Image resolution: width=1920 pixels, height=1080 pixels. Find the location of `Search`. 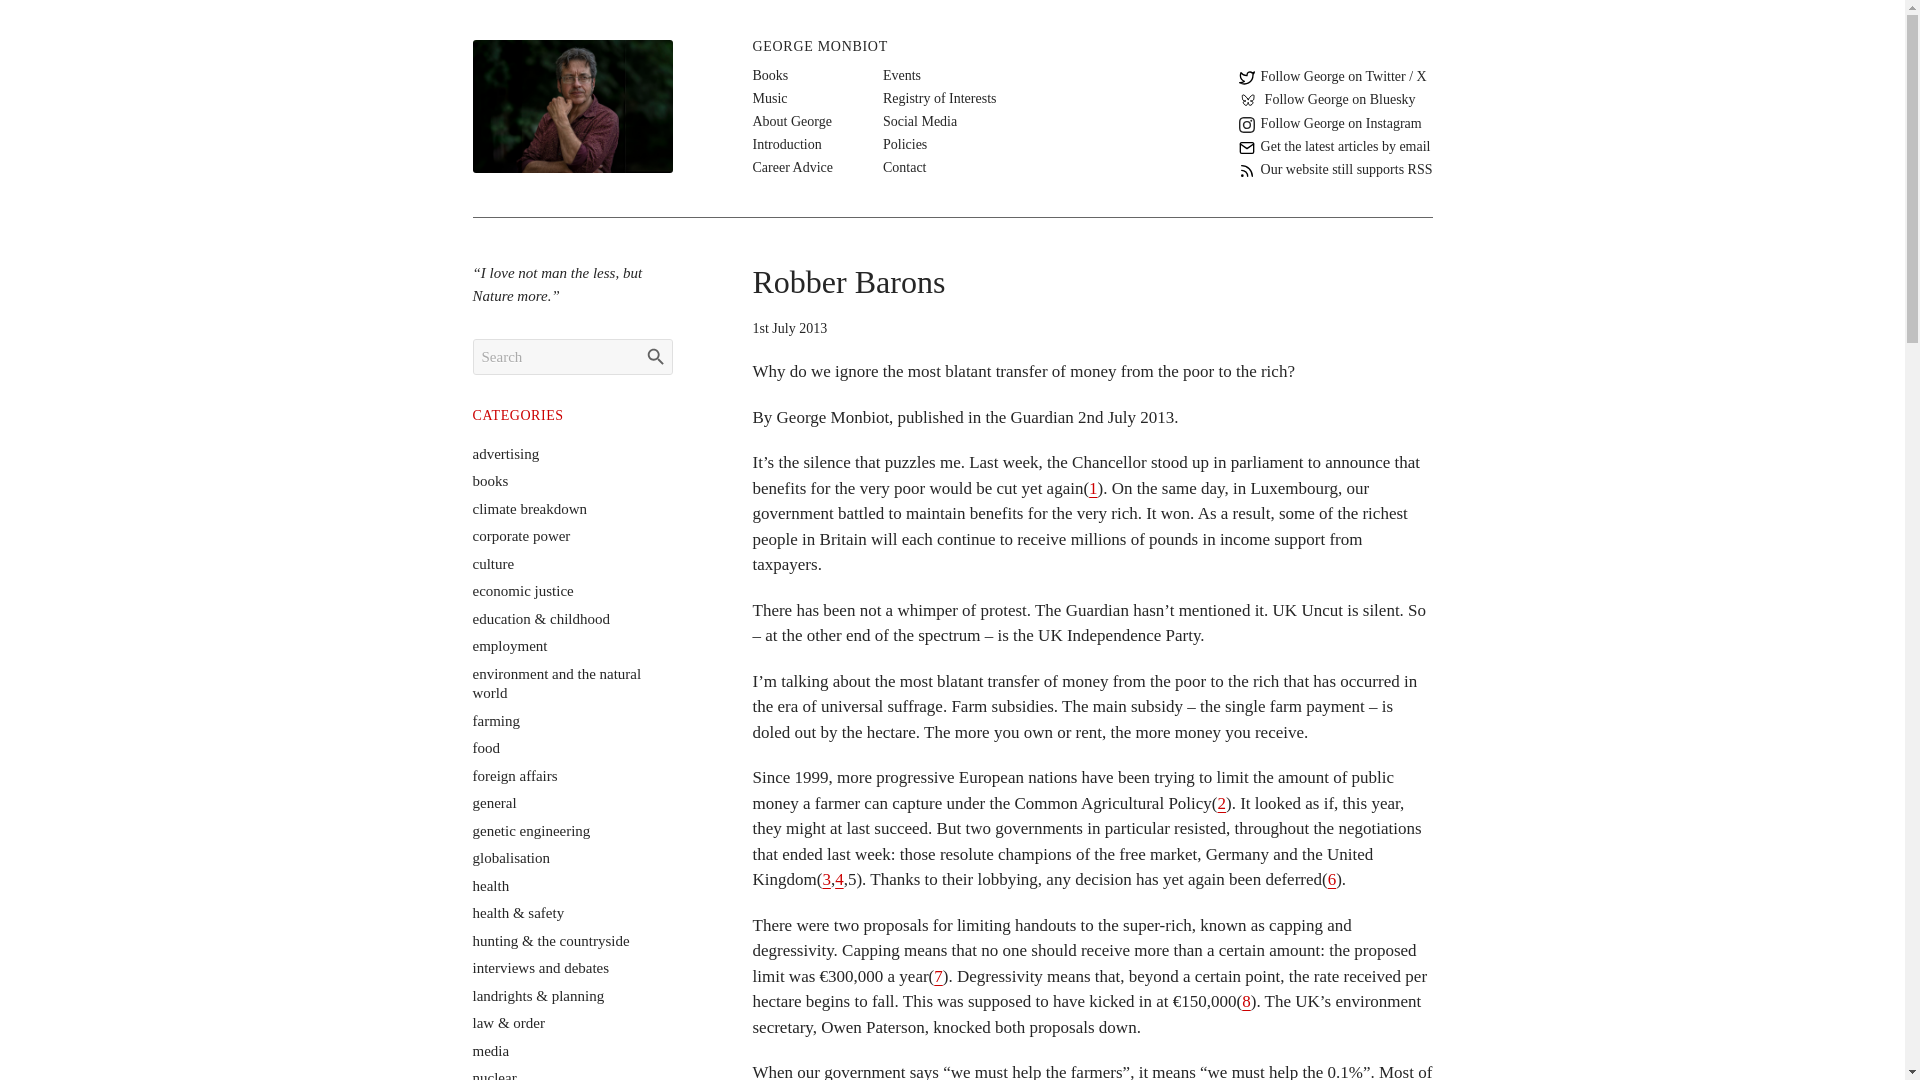

Search is located at coordinates (656, 356).